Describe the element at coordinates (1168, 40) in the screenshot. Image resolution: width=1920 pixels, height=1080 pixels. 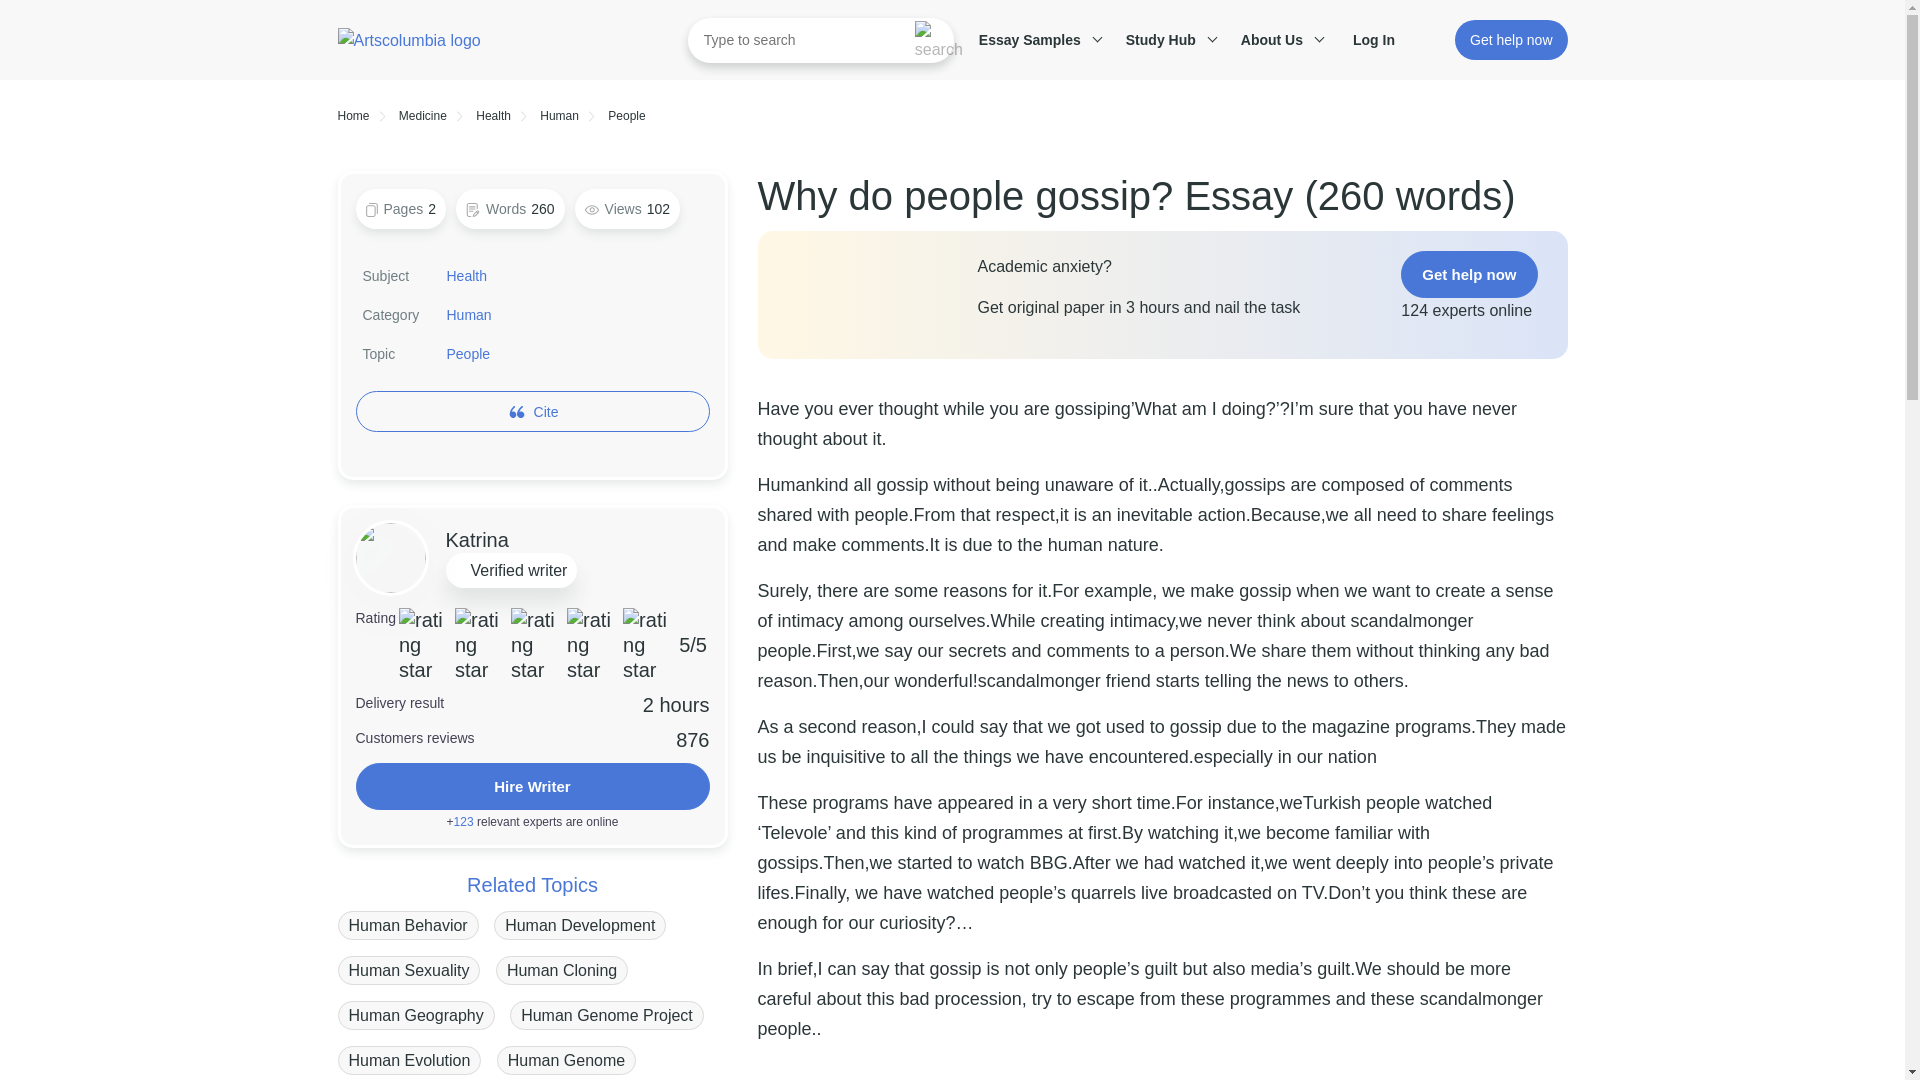
I see `Study Hub` at that location.